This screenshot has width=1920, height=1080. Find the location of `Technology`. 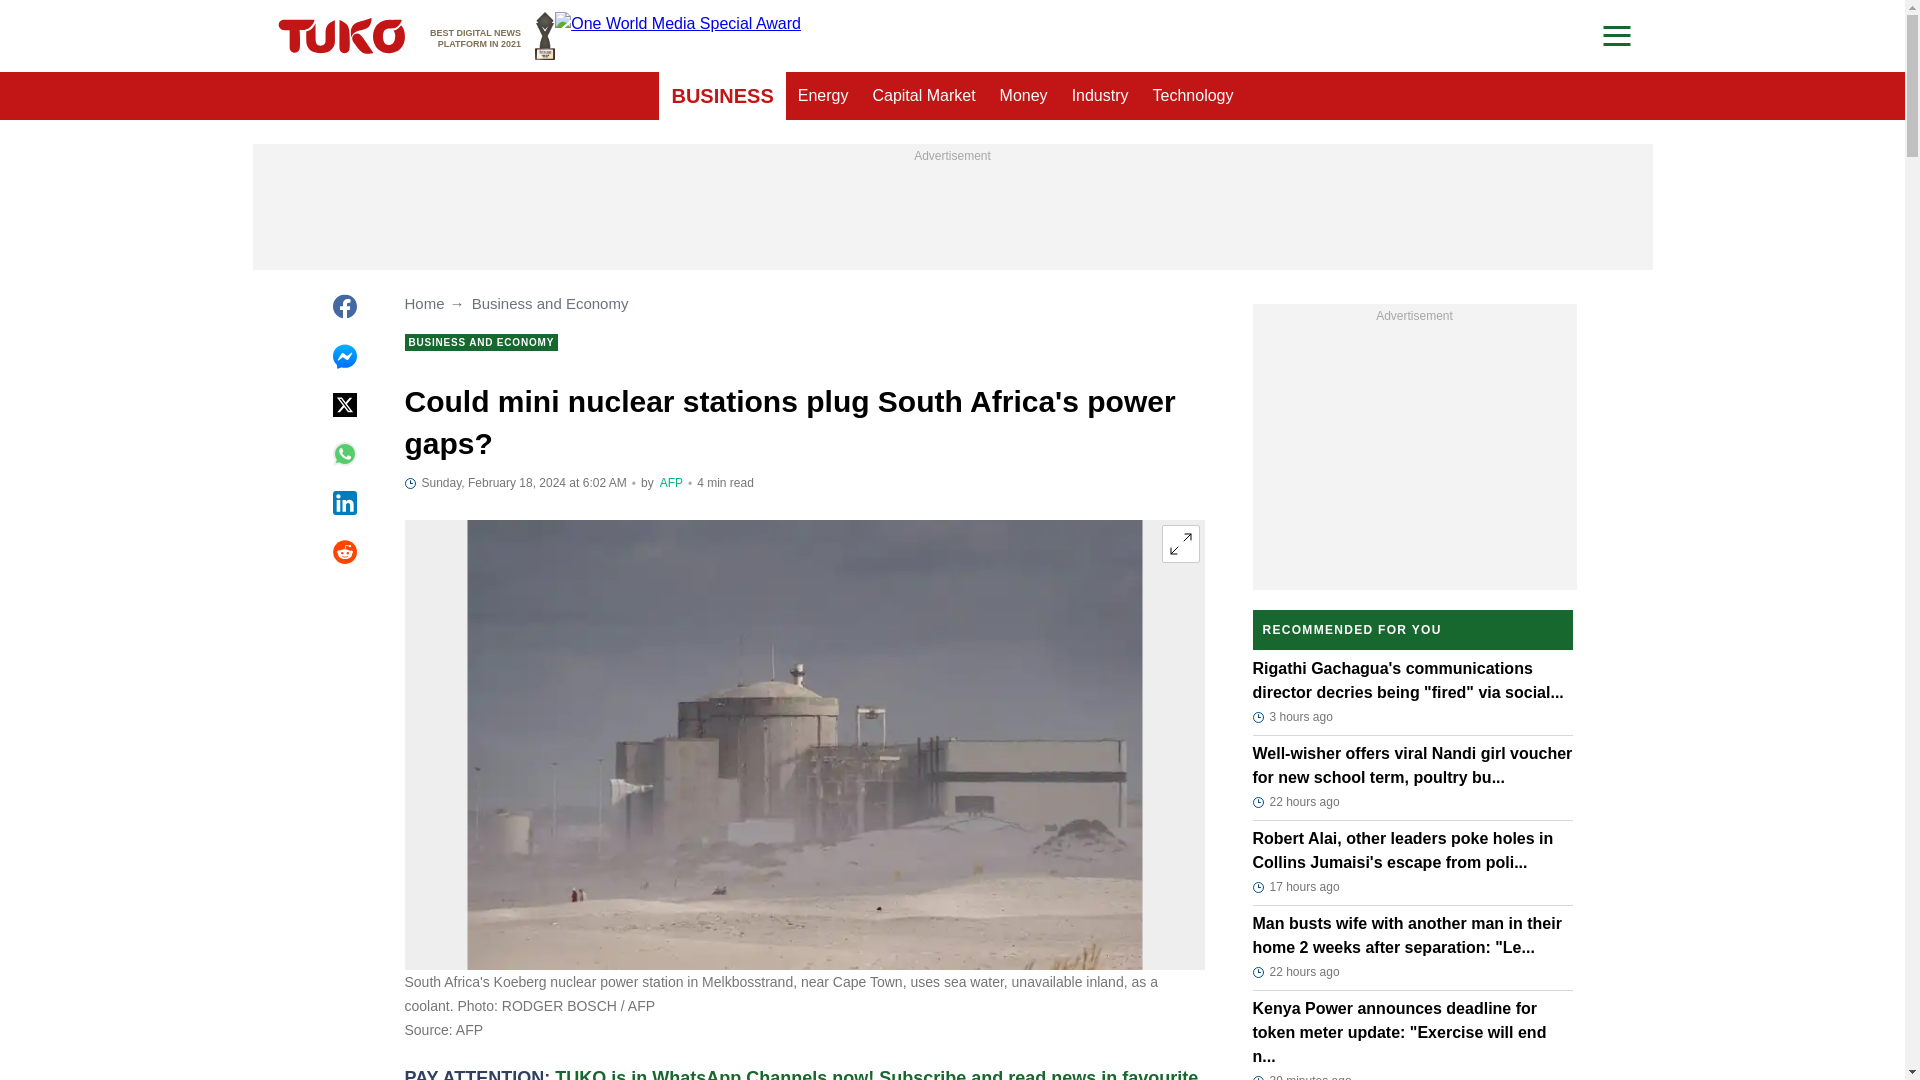

Technology is located at coordinates (1180, 543).